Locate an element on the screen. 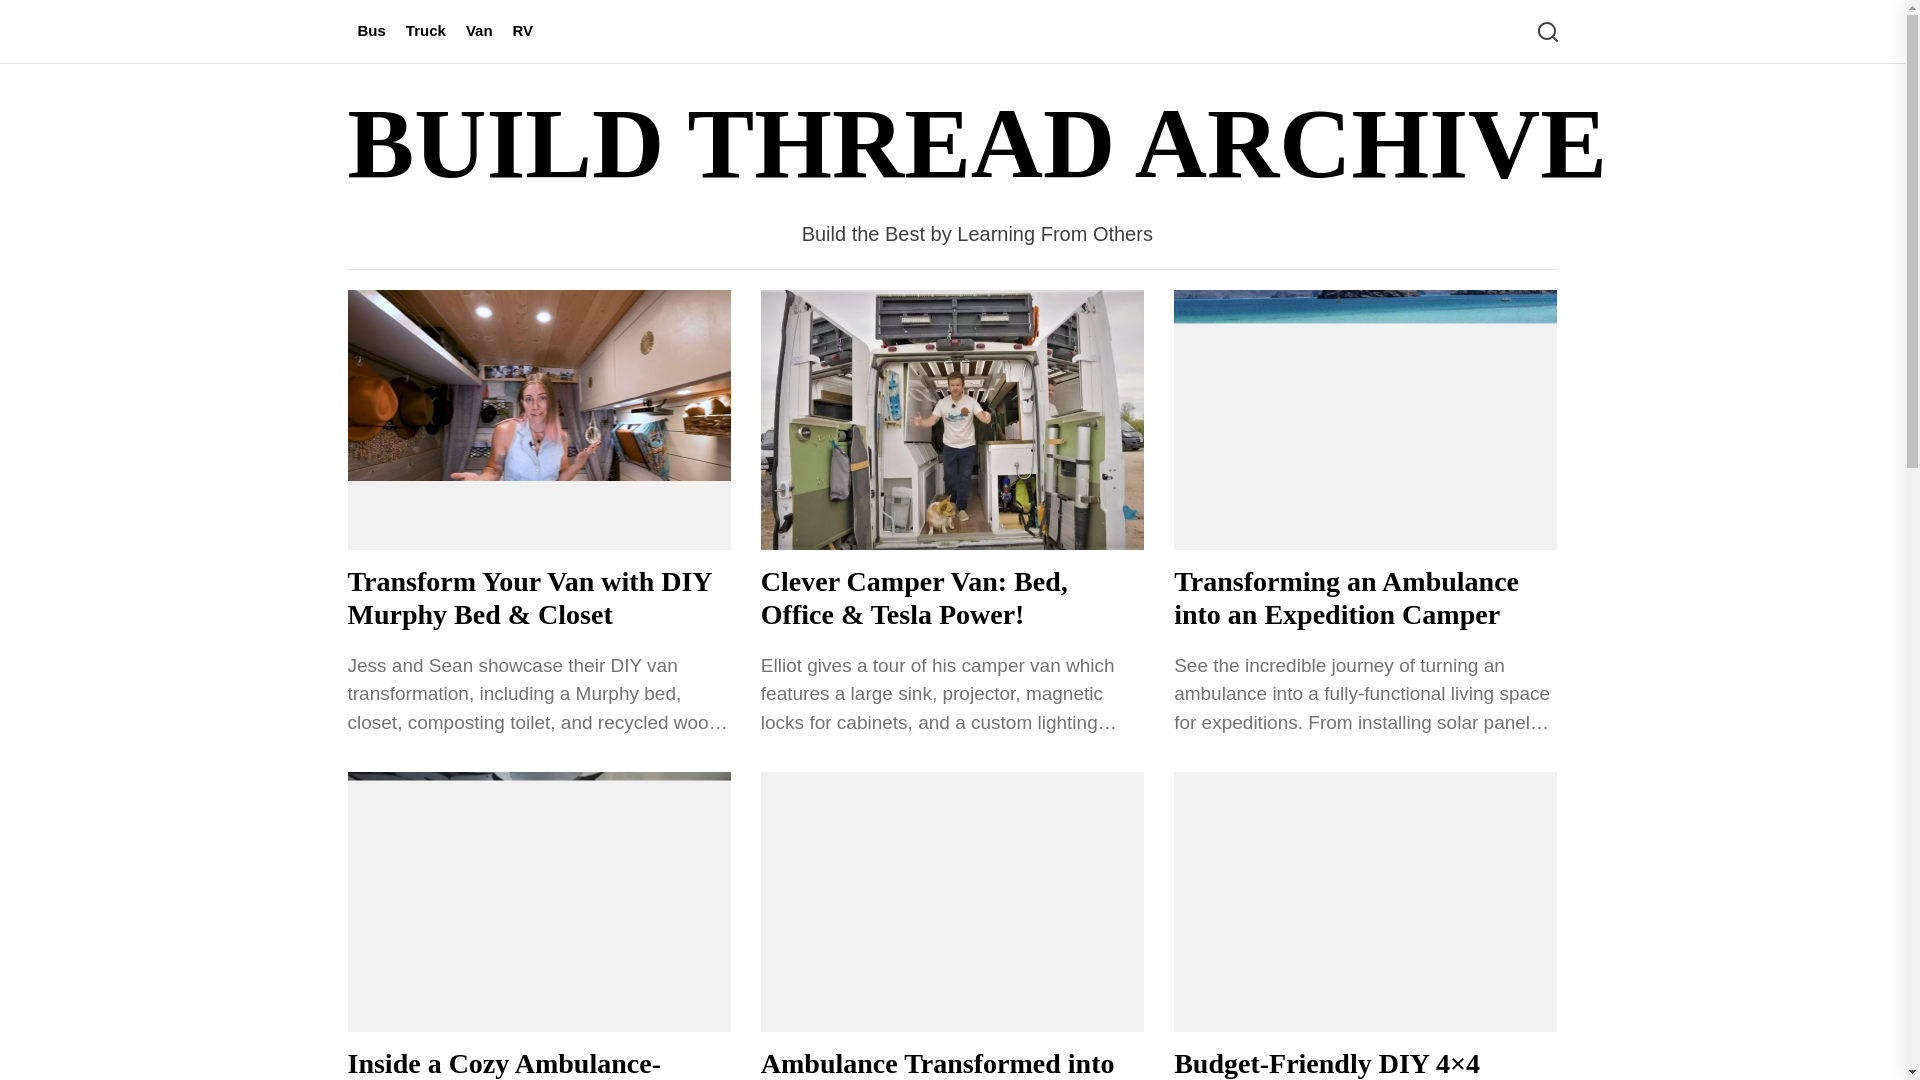 The width and height of the screenshot is (1920, 1080). Transforming an Ambulance into an Expedition Camper is located at coordinates (1346, 598).